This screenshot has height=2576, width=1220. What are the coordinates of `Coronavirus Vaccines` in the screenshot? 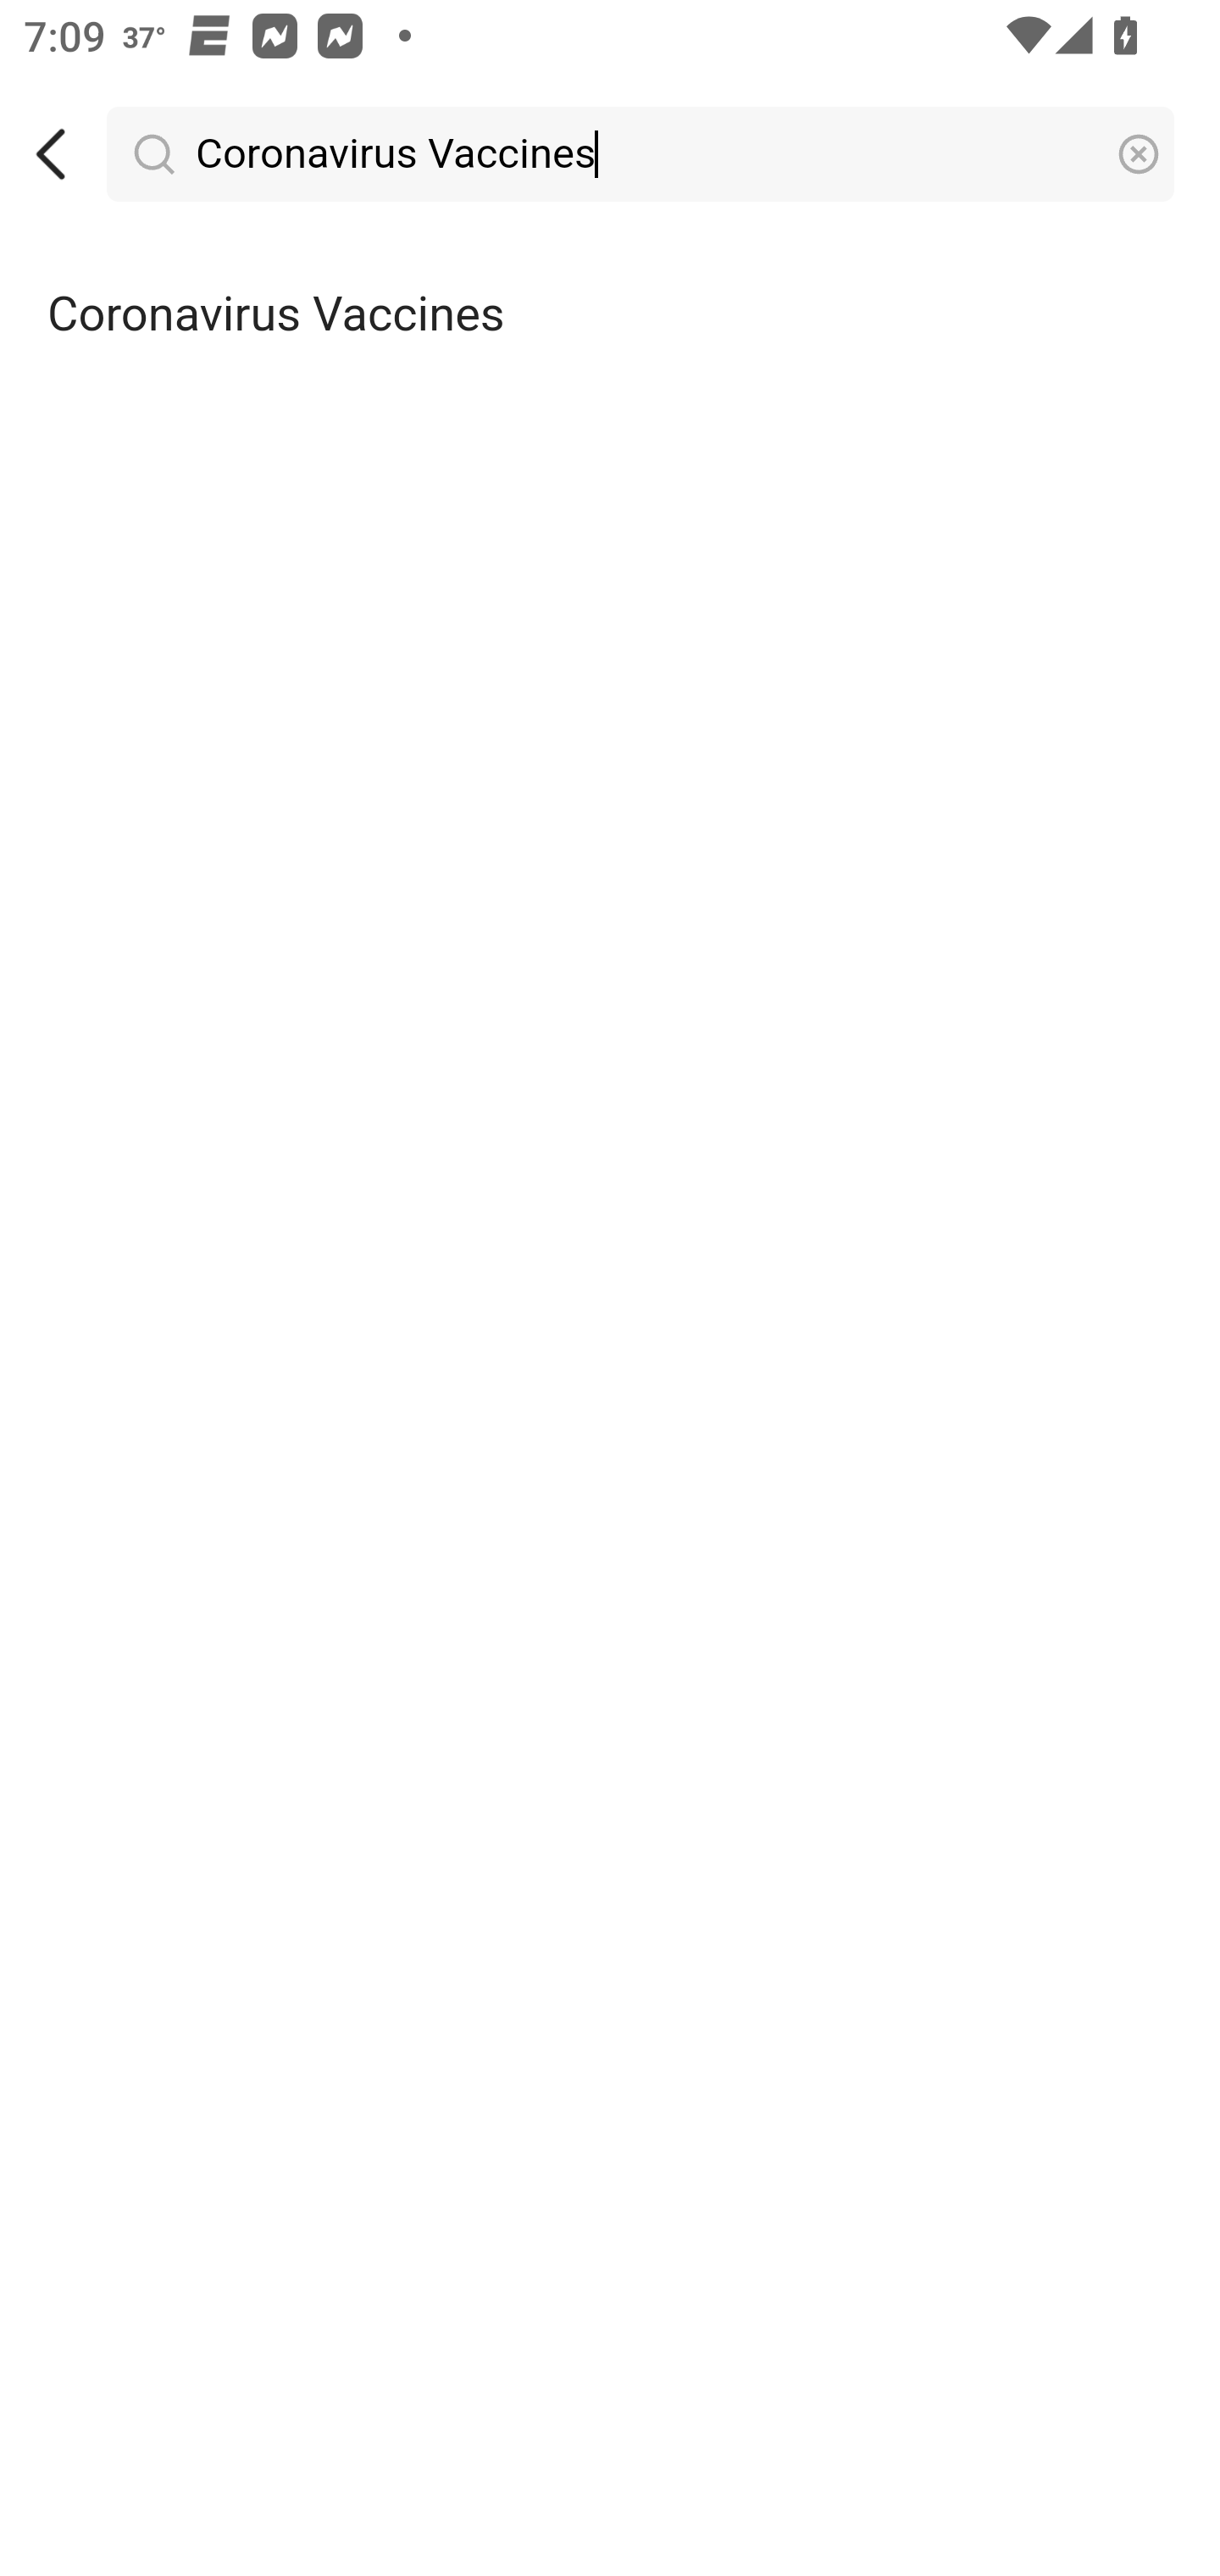 It's located at (610, 315).